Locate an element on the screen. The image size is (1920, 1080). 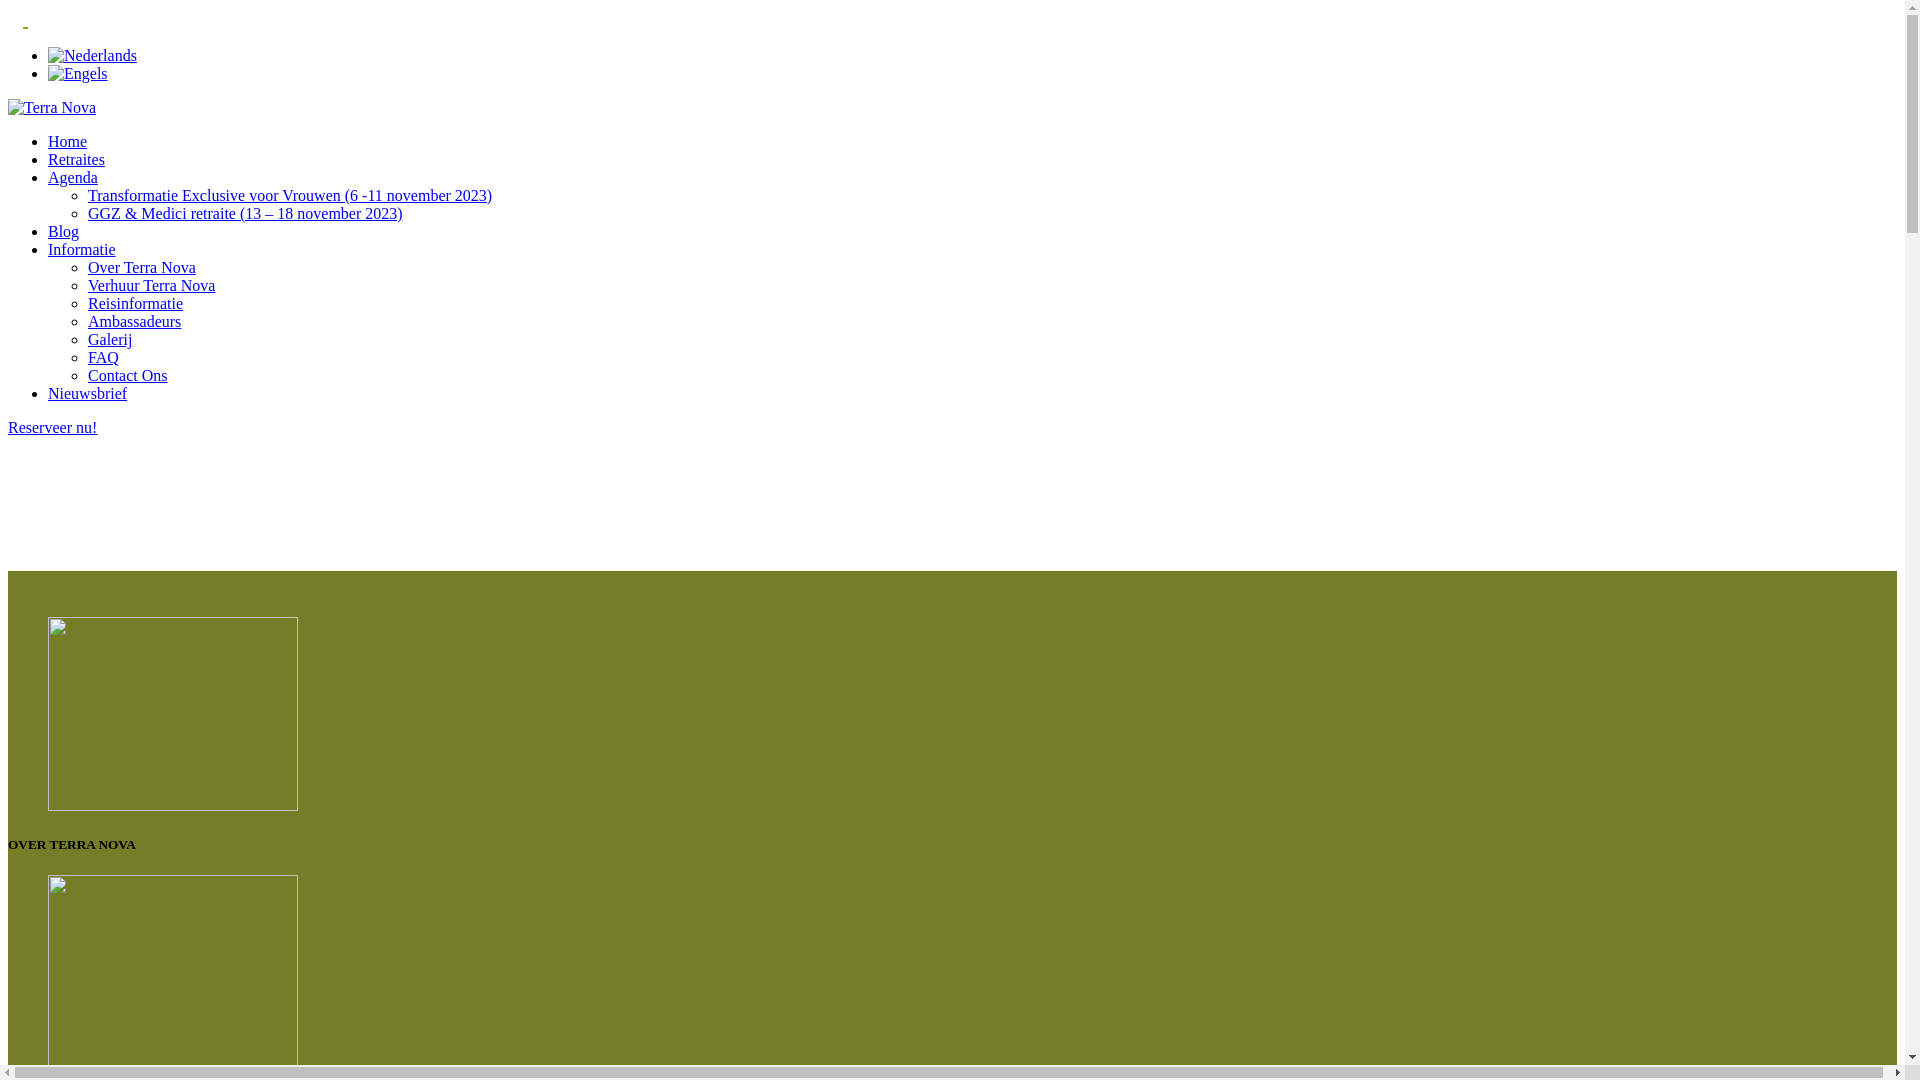
Blog is located at coordinates (64, 232).